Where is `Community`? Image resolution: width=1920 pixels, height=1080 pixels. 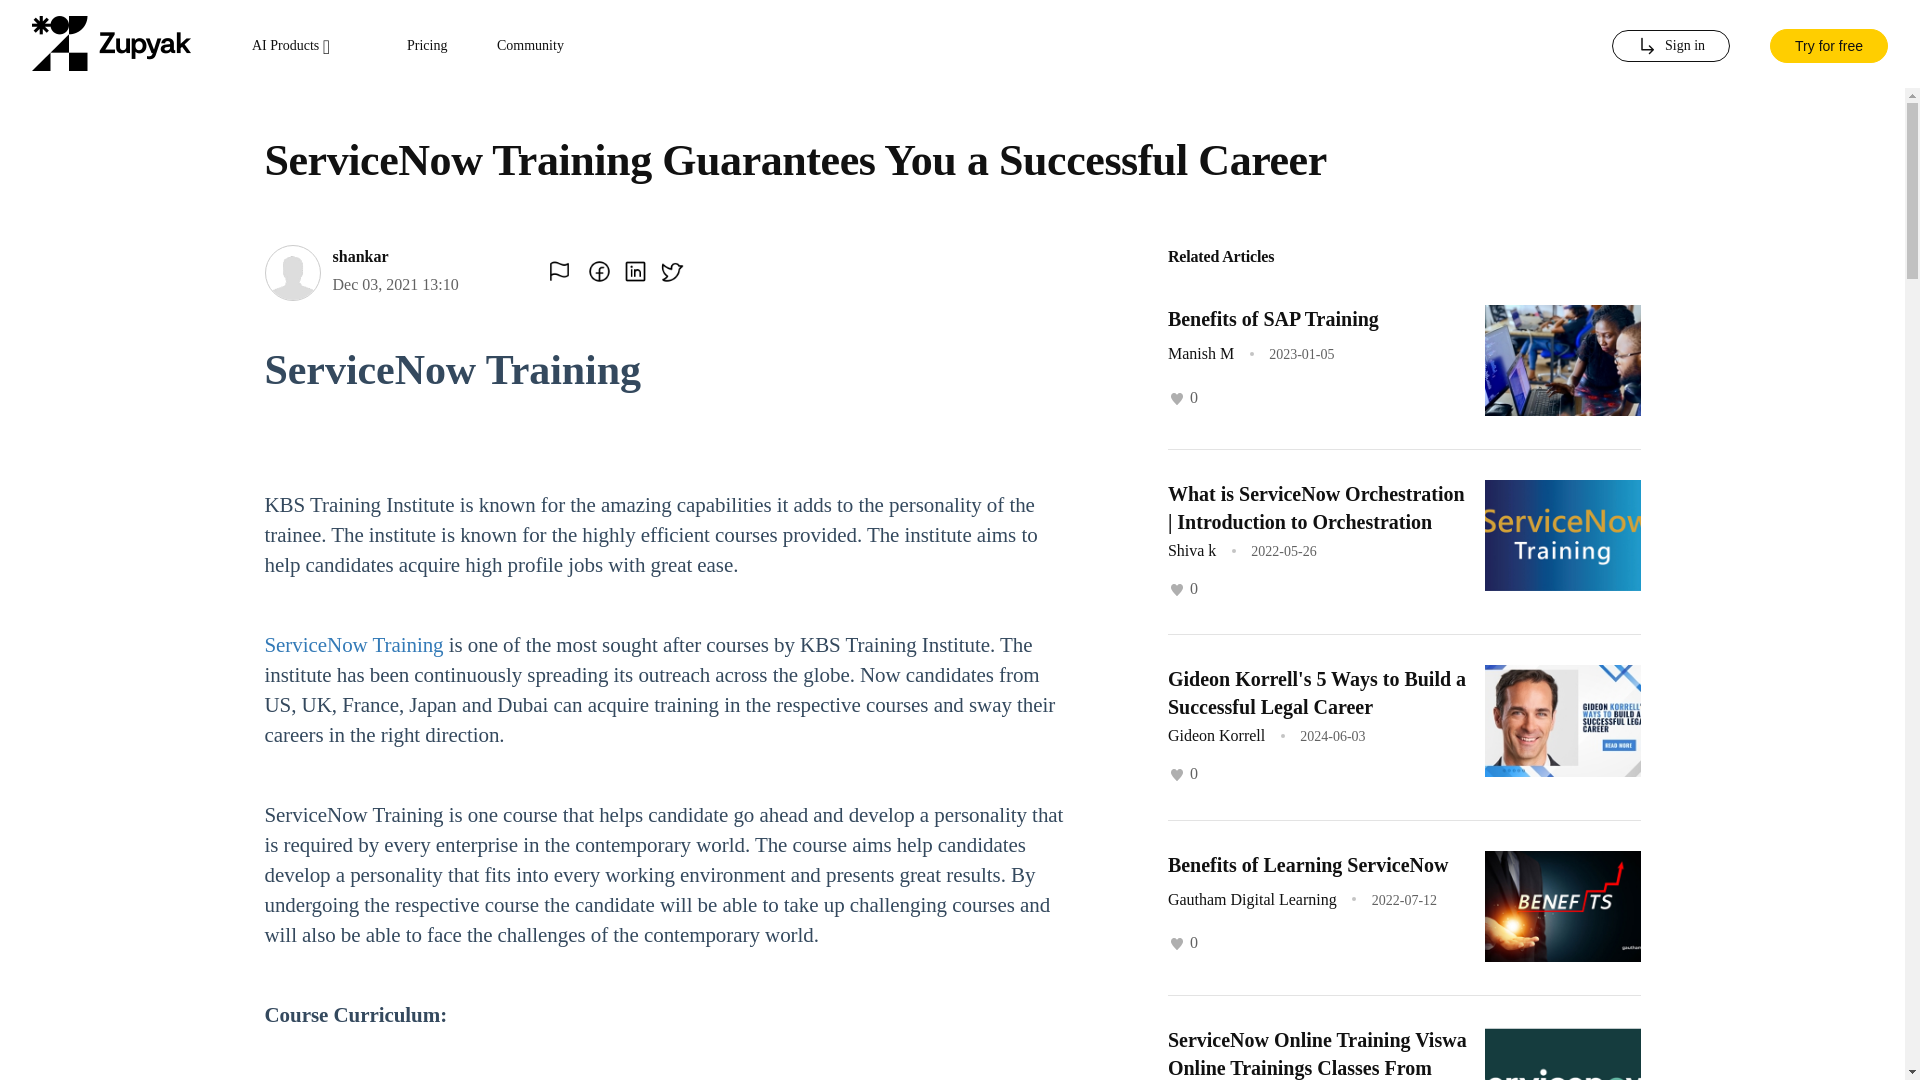 Community is located at coordinates (530, 46).